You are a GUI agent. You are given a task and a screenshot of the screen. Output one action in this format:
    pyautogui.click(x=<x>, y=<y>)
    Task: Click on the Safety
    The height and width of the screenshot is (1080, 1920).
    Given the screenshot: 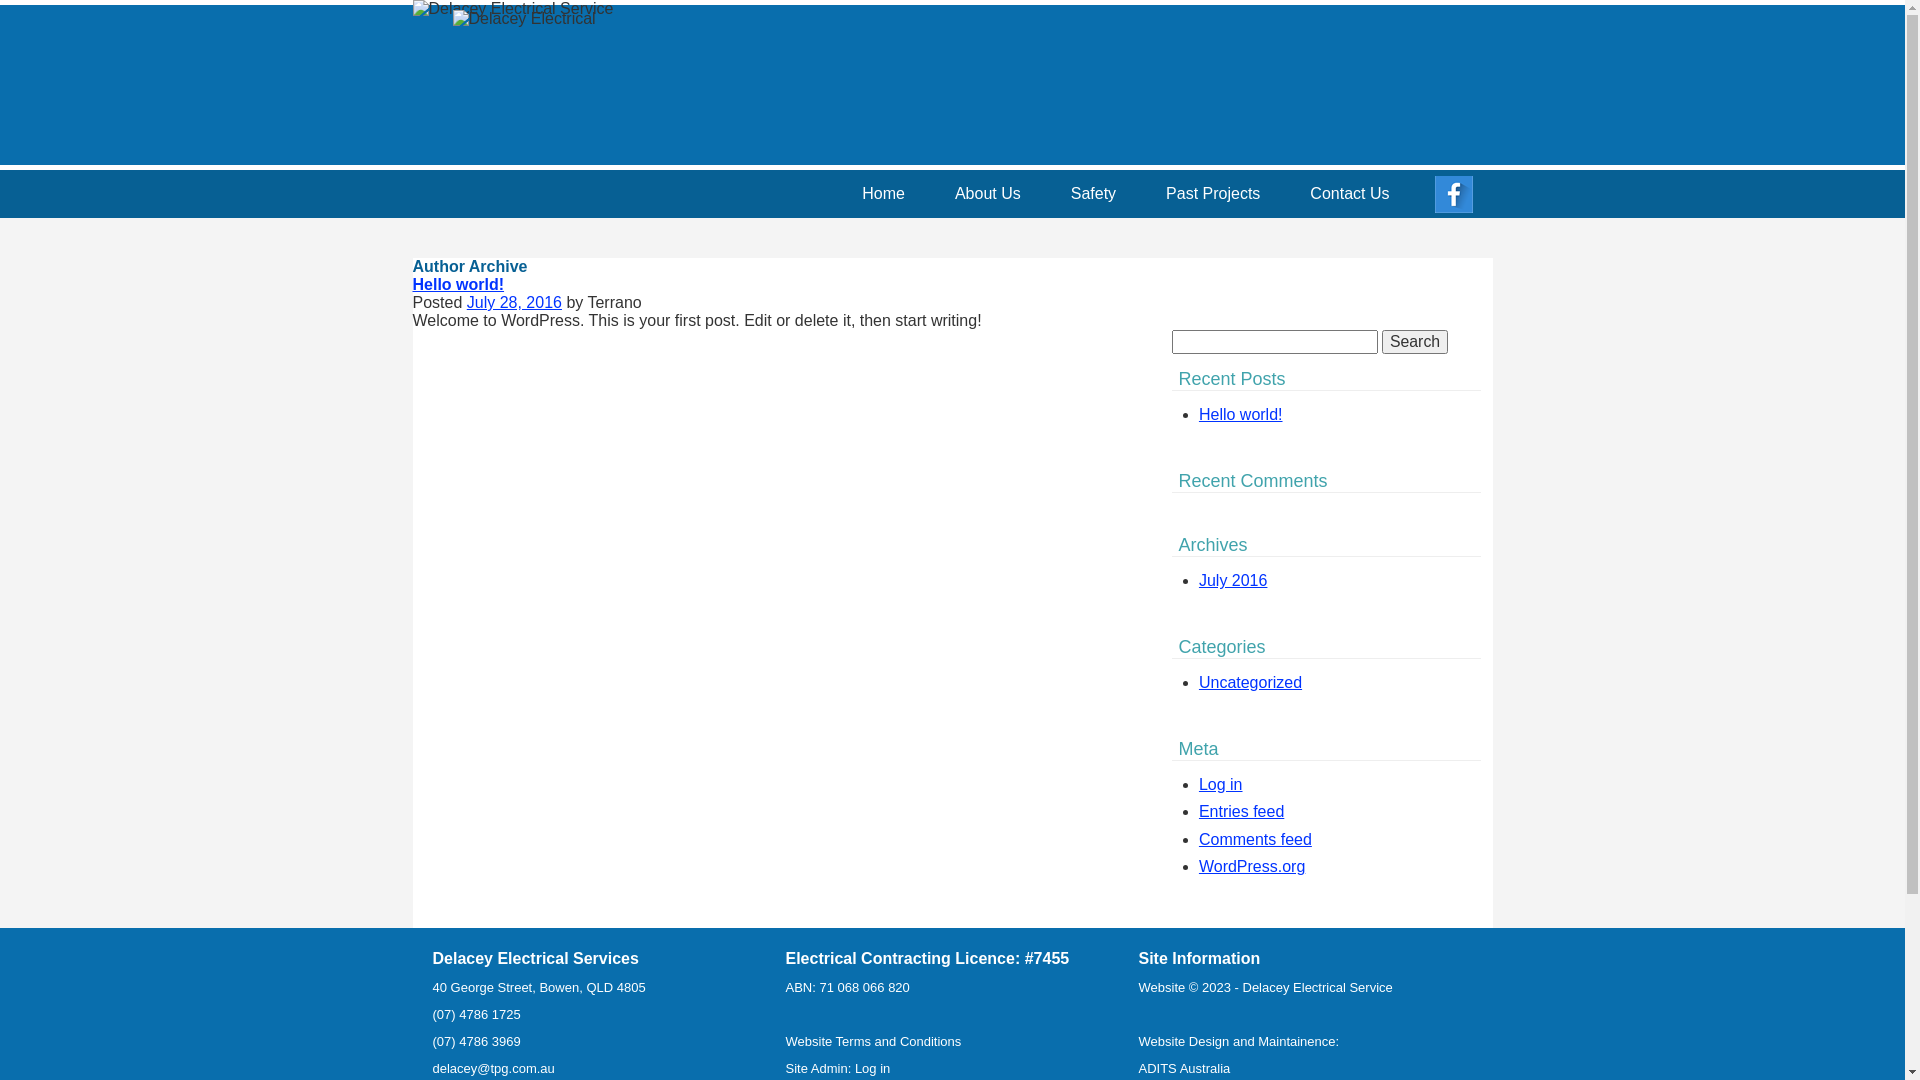 What is the action you would take?
    pyautogui.click(x=1094, y=194)
    